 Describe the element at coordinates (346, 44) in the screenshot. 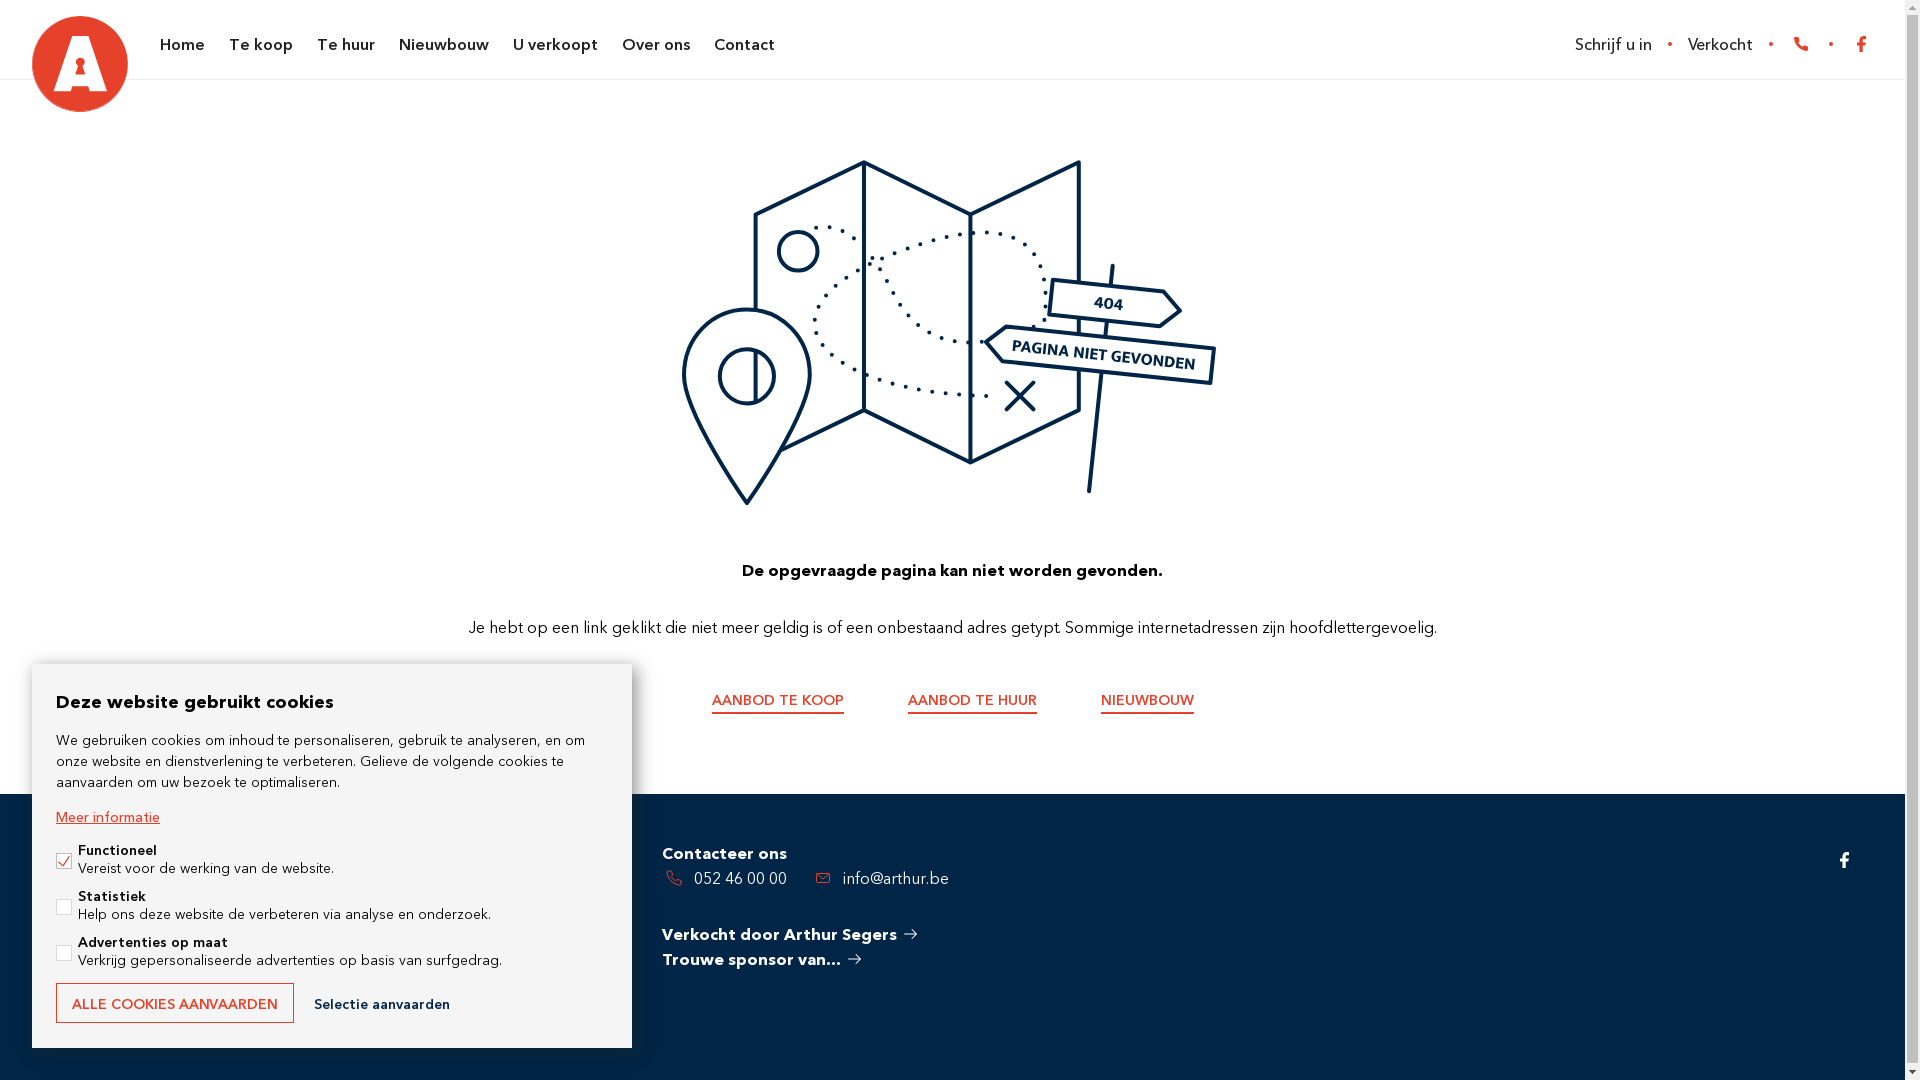

I see `Te huur` at that location.